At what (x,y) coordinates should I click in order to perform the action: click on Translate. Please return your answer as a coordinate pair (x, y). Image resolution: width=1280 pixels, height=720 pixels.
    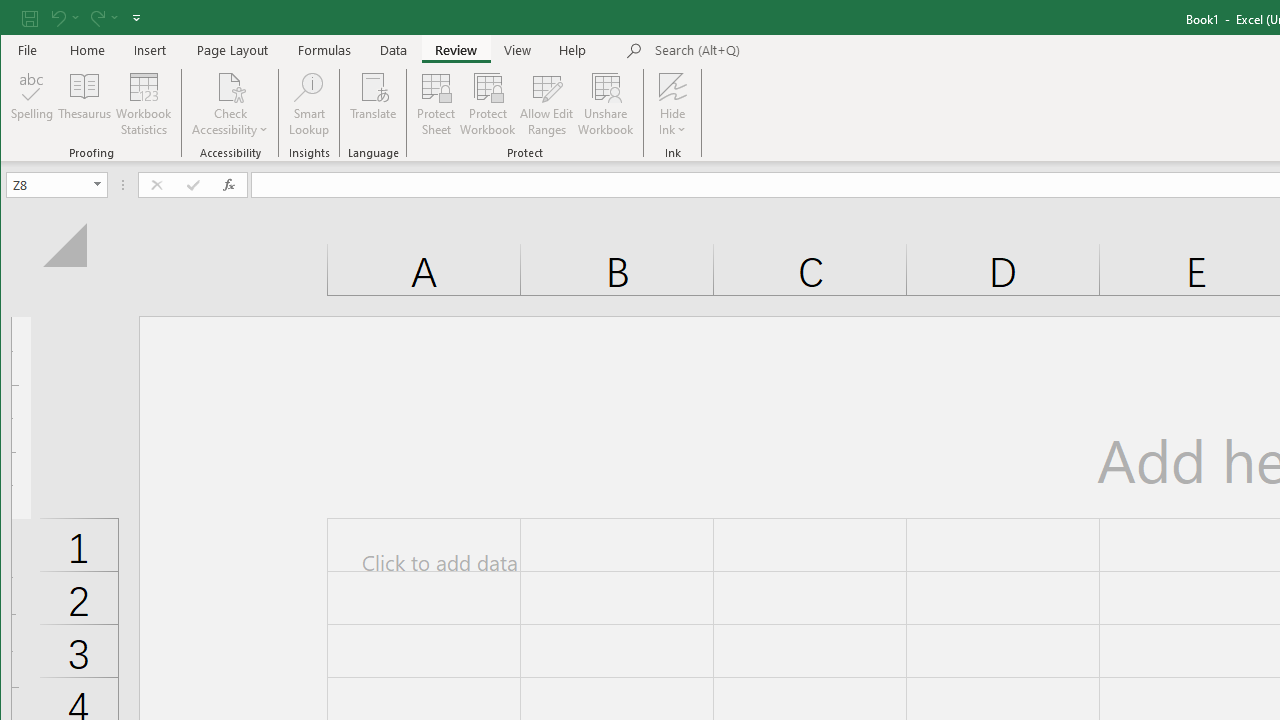
    Looking at the image, I should click on (374, 104).